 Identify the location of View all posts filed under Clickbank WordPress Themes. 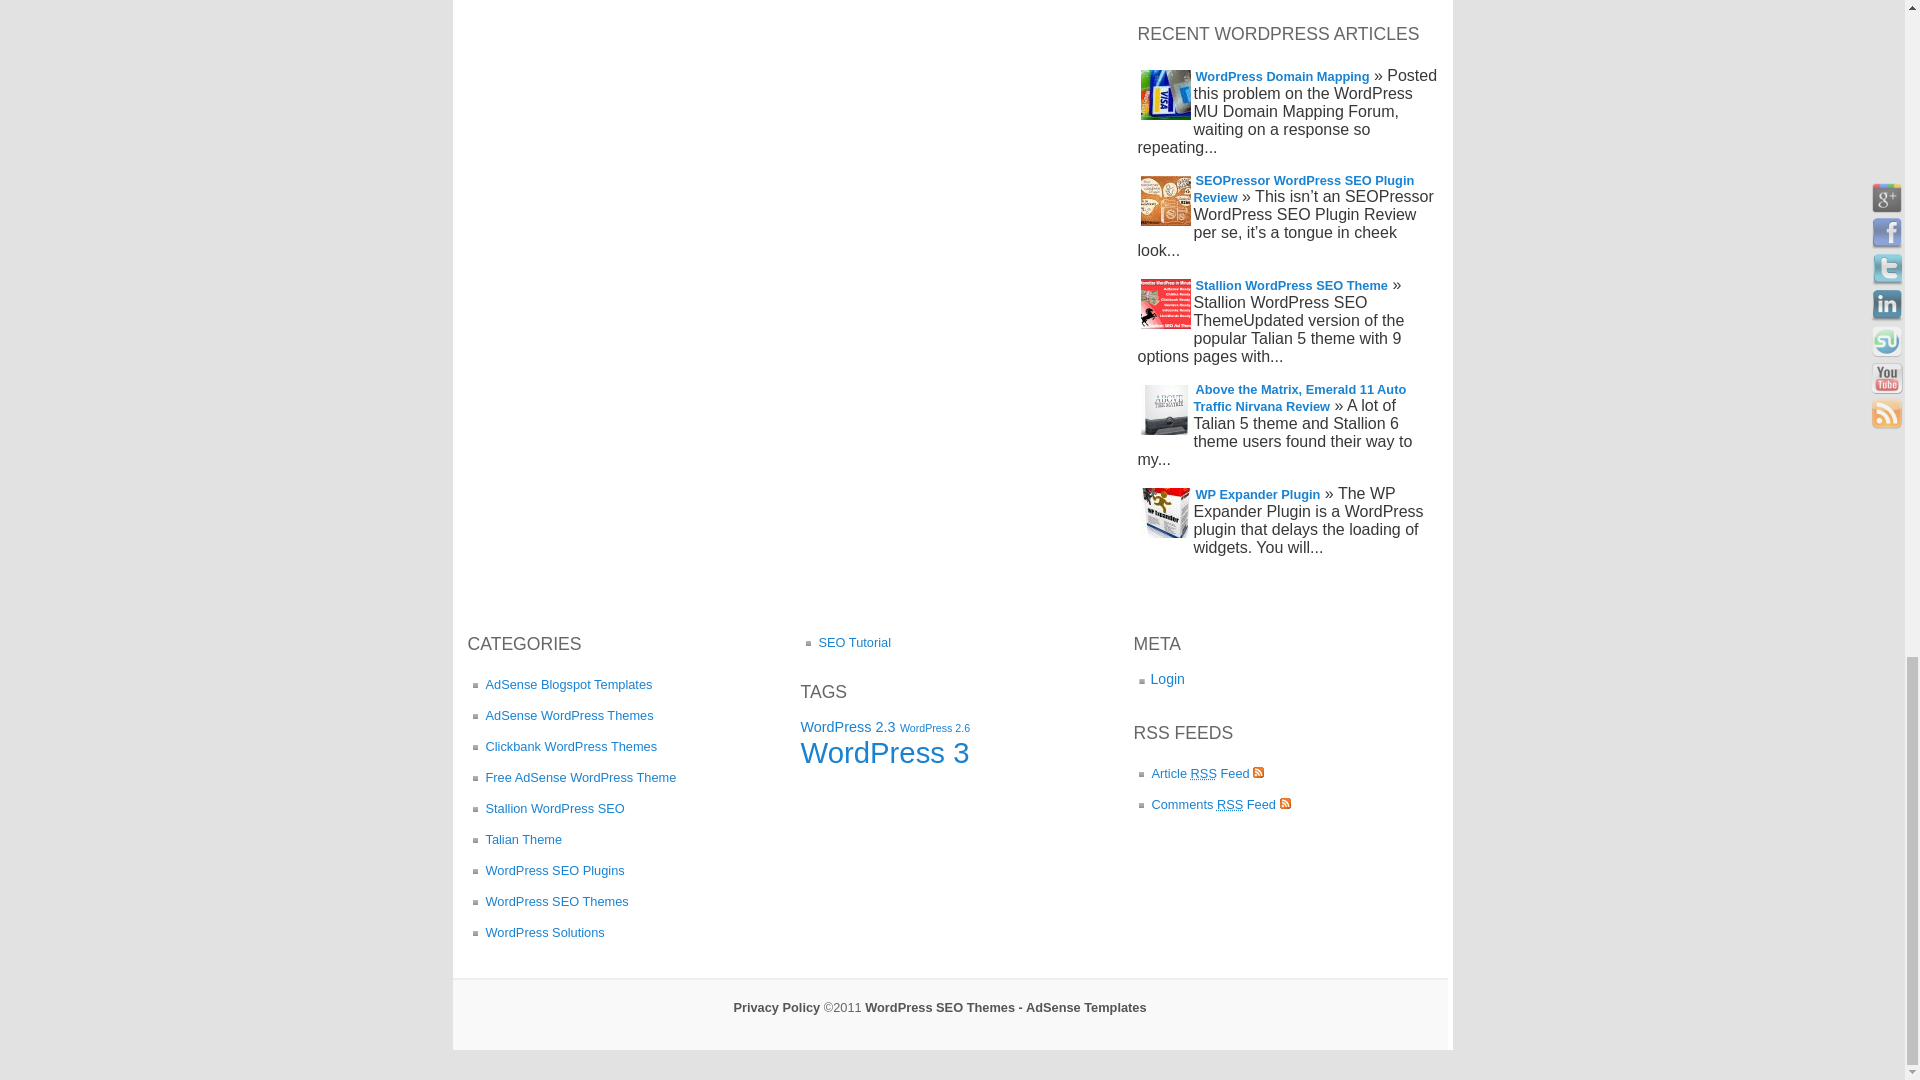
(563, 746).